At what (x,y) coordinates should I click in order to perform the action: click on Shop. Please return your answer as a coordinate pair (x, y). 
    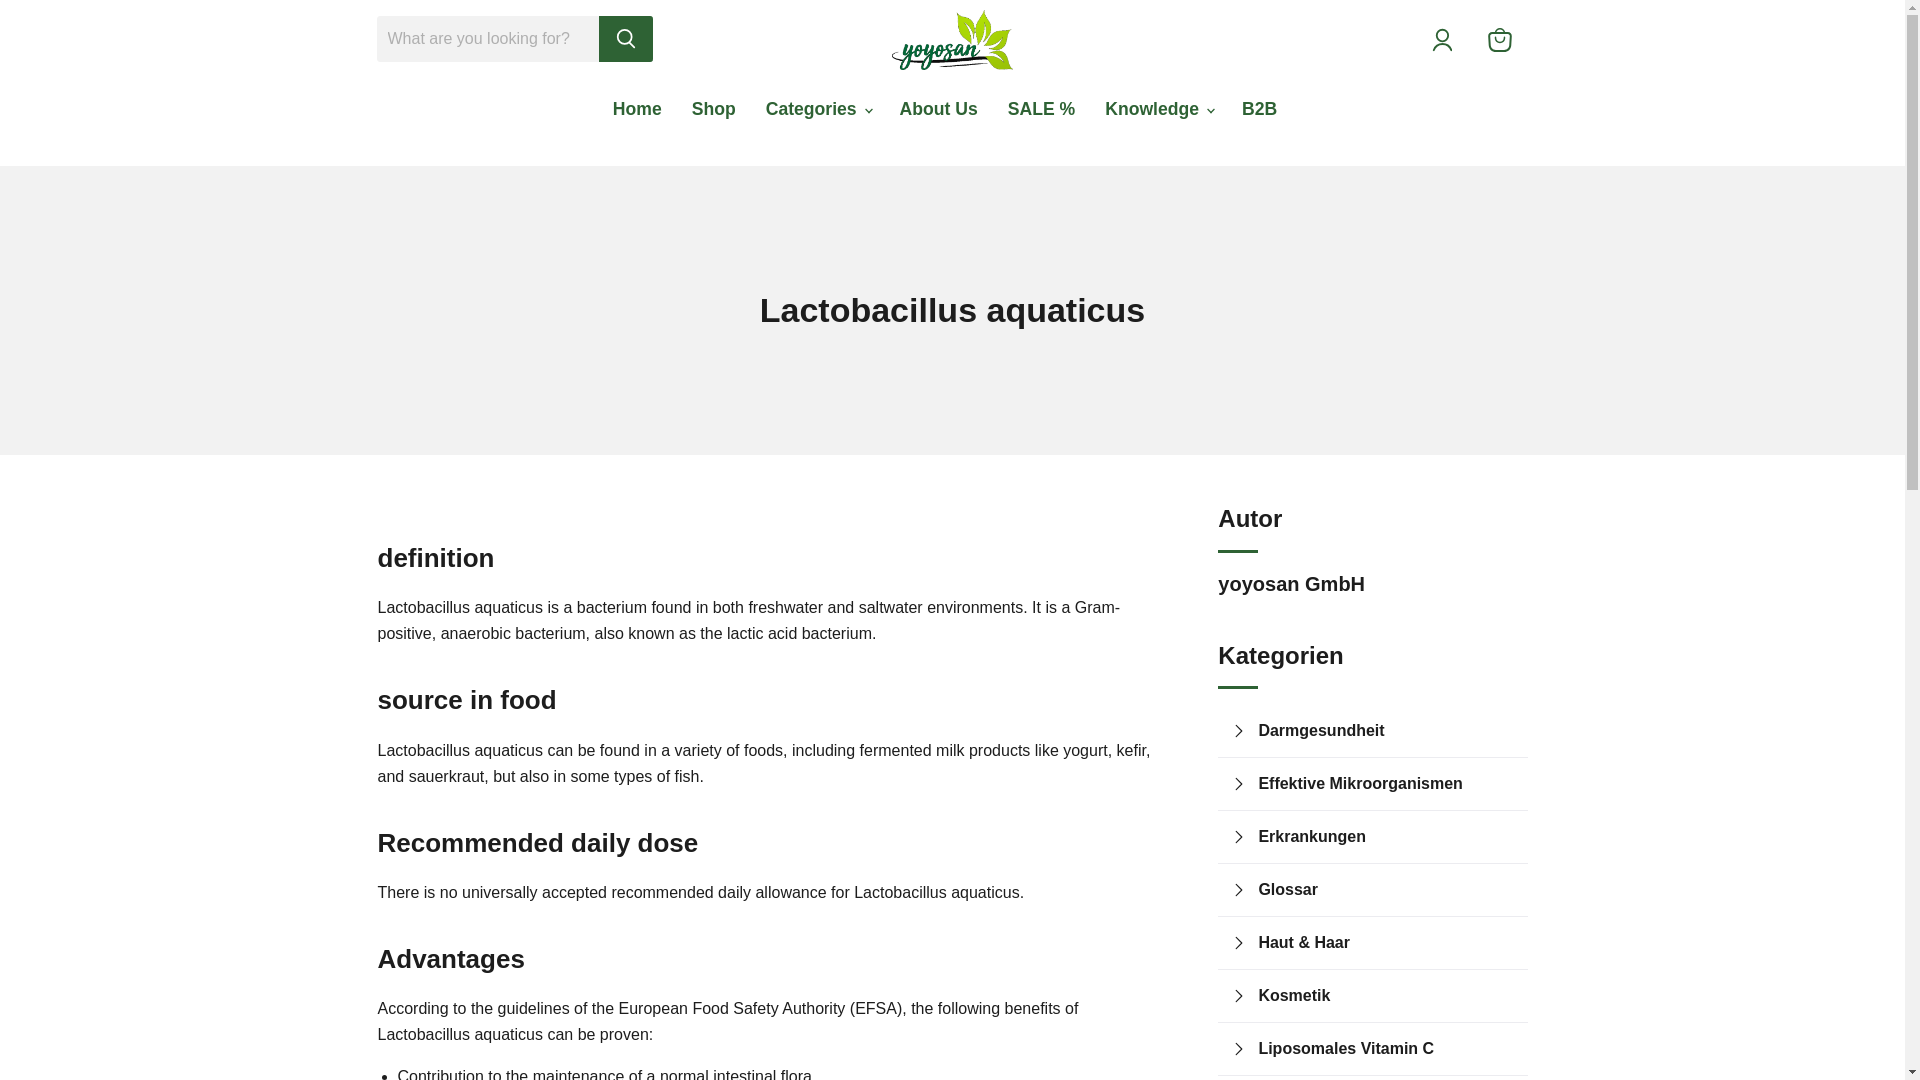
    Looking at the image, I should click on (714, 108).